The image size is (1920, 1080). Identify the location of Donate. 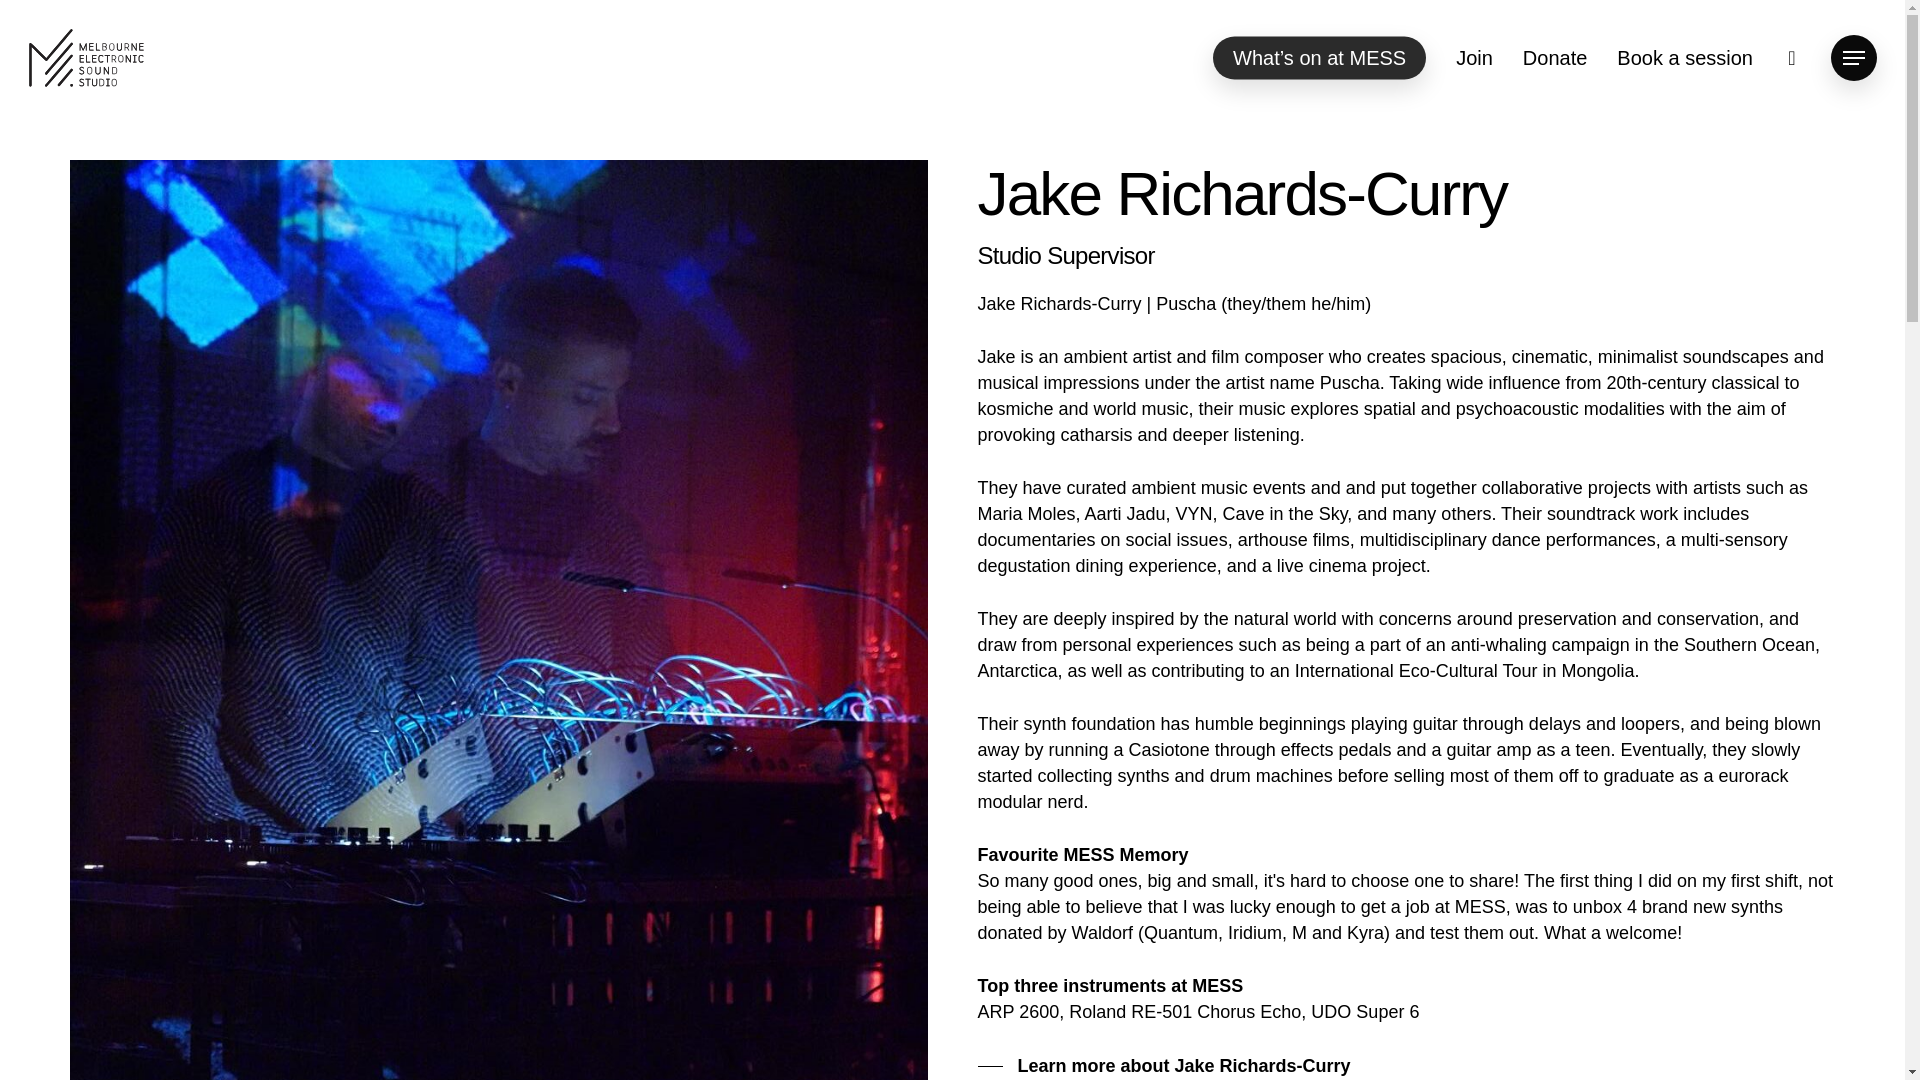
(1554, 58).